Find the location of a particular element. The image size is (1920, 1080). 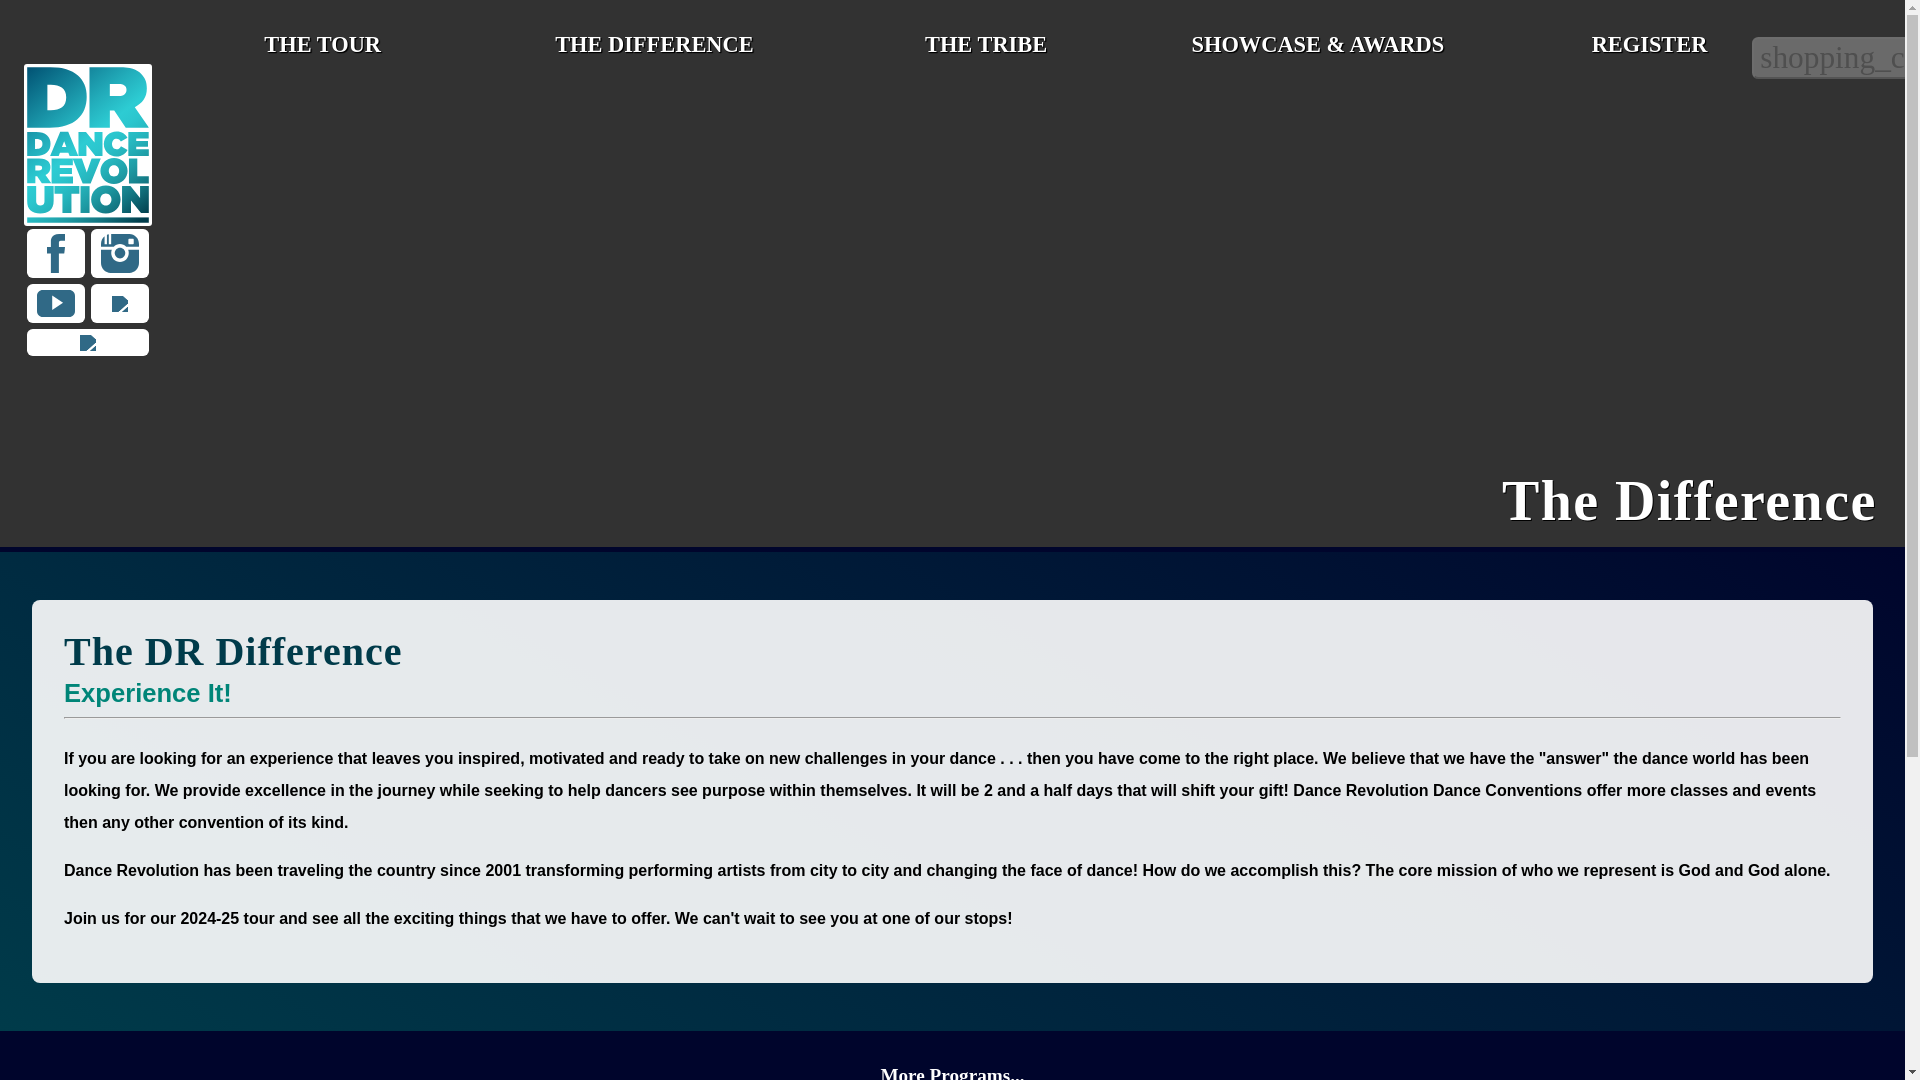

THE DIFFERENCE is located at coordinates (655, 44).